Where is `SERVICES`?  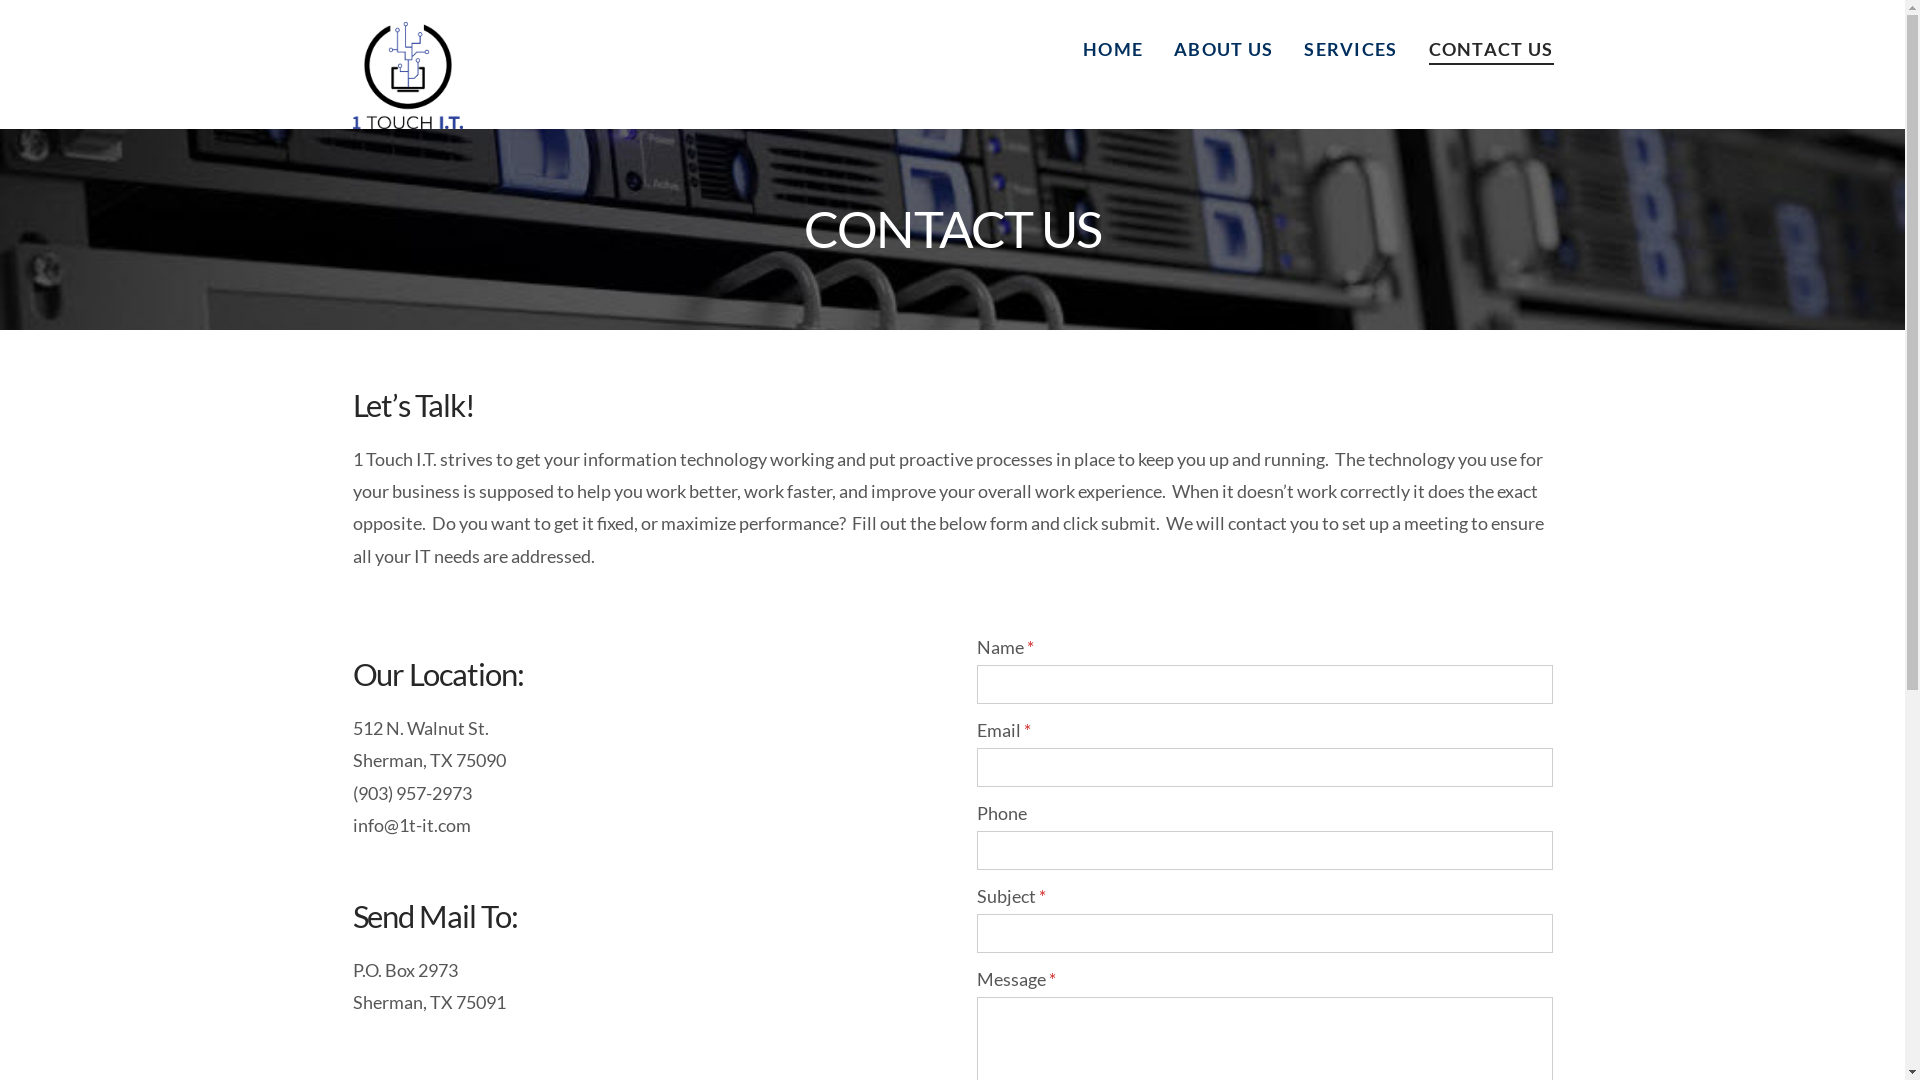 SERVICES is located at coordinates (1350, 45).